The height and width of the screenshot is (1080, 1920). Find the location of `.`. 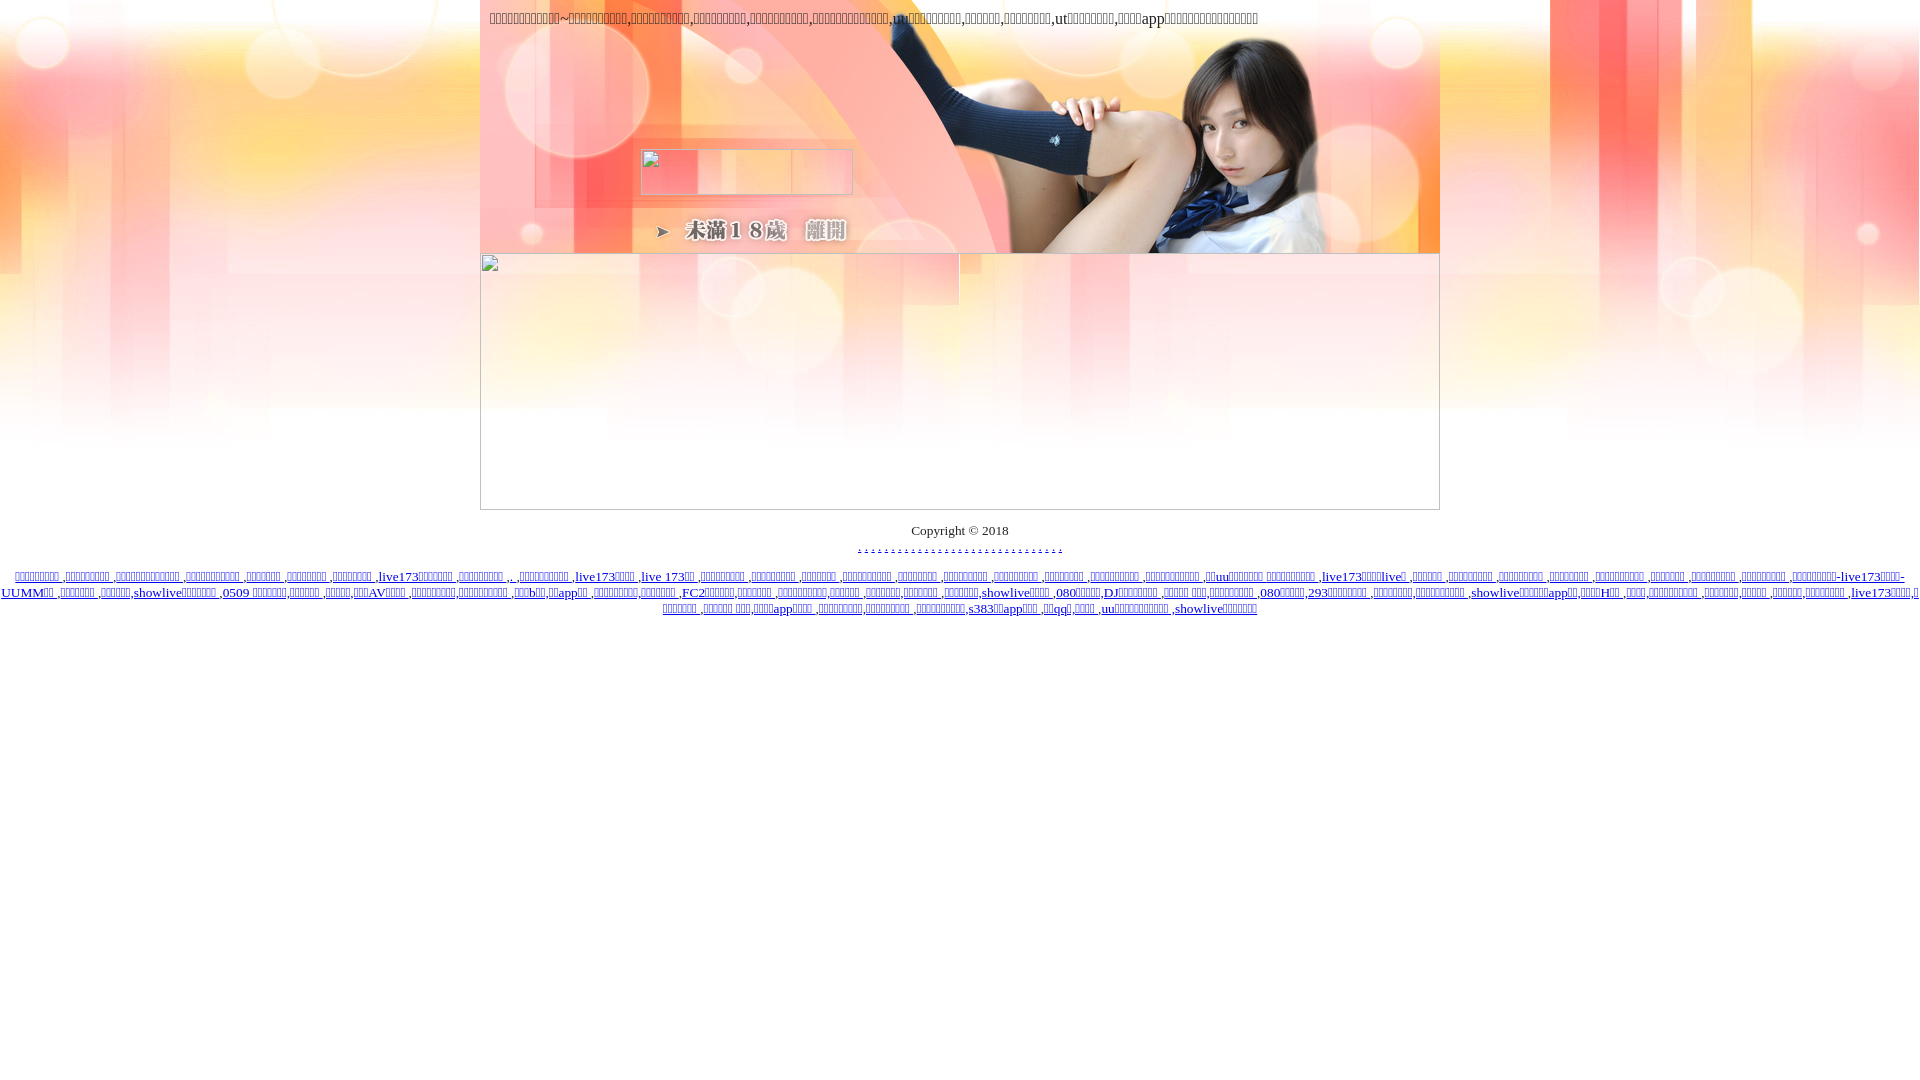

. is located at coordinates (960, 546).